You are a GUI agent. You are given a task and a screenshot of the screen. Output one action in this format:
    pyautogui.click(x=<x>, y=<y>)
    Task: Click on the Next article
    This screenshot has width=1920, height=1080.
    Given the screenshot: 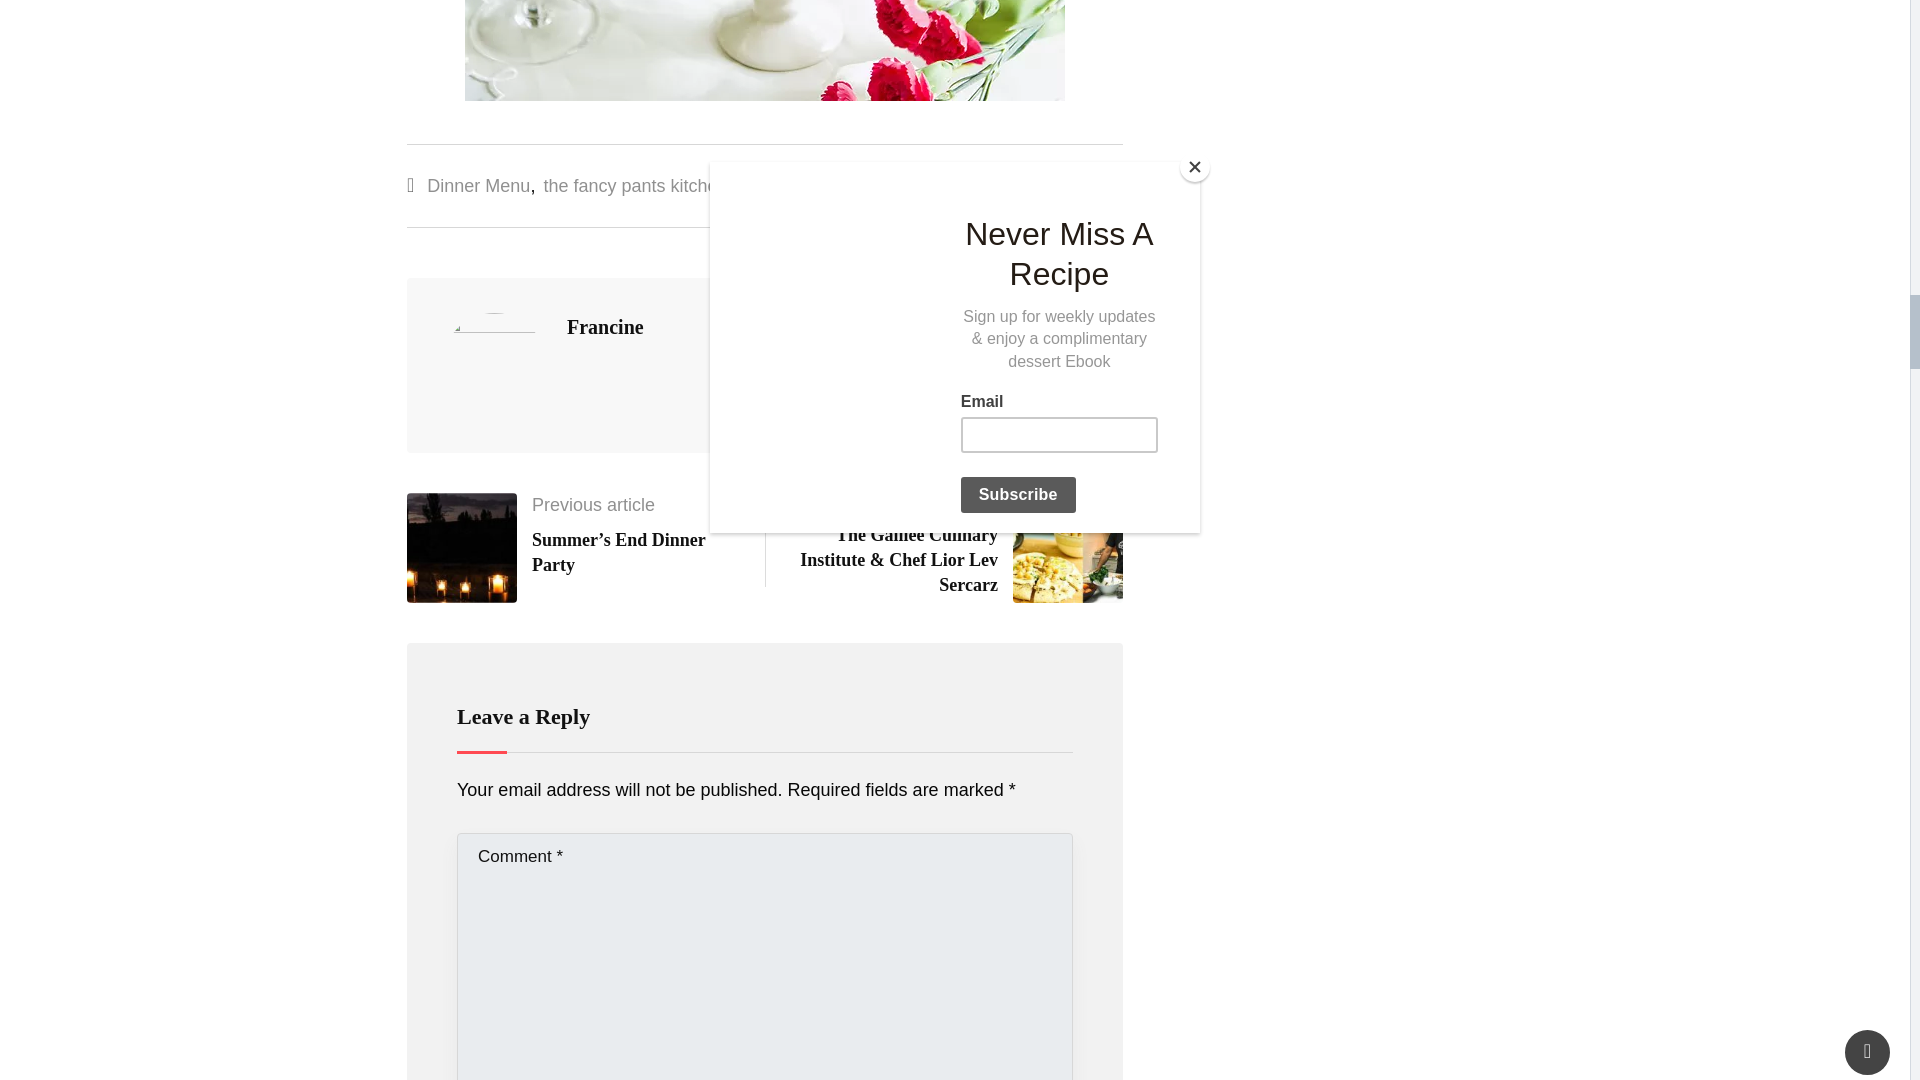 What is the action you would take?
    pyautogui.click(x=953, y=504)
    